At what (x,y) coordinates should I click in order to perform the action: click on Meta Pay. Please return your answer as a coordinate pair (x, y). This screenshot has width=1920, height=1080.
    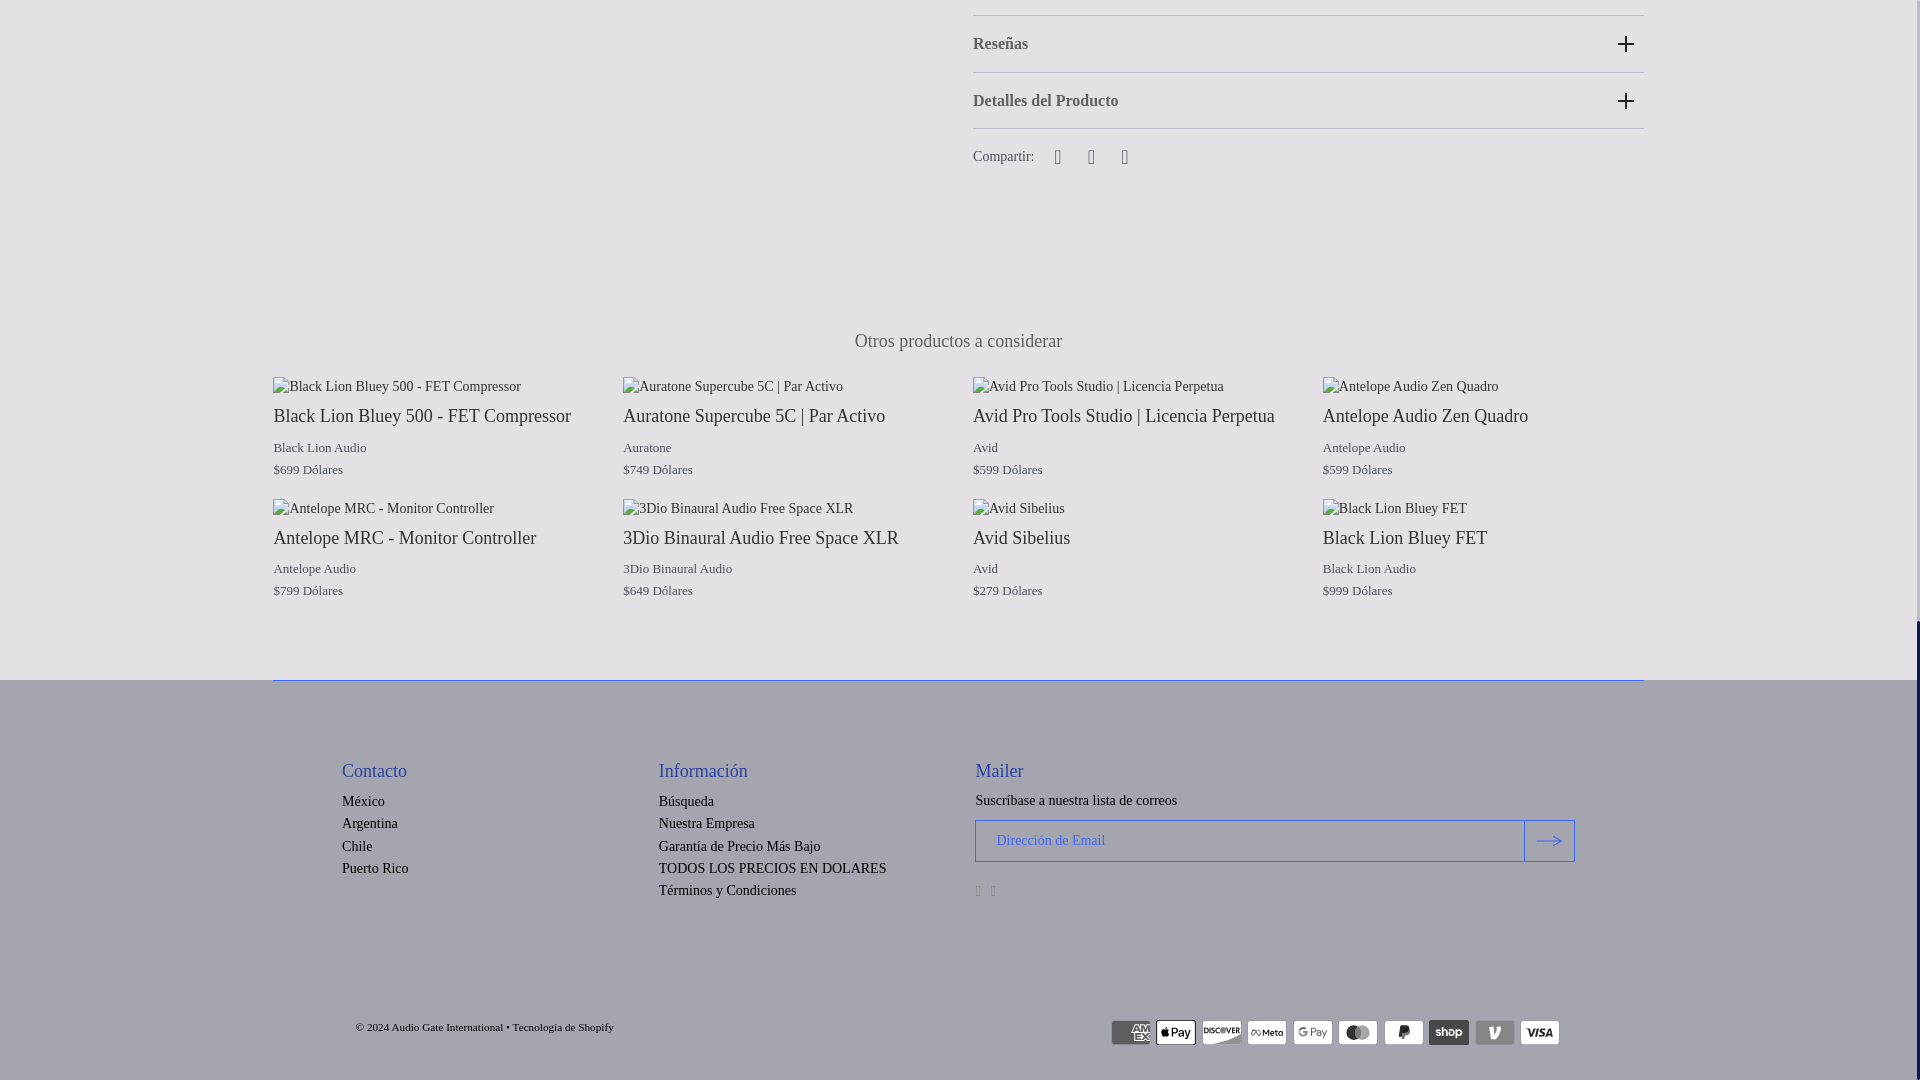
    Looking at the image, I should click on (1266, 1032).